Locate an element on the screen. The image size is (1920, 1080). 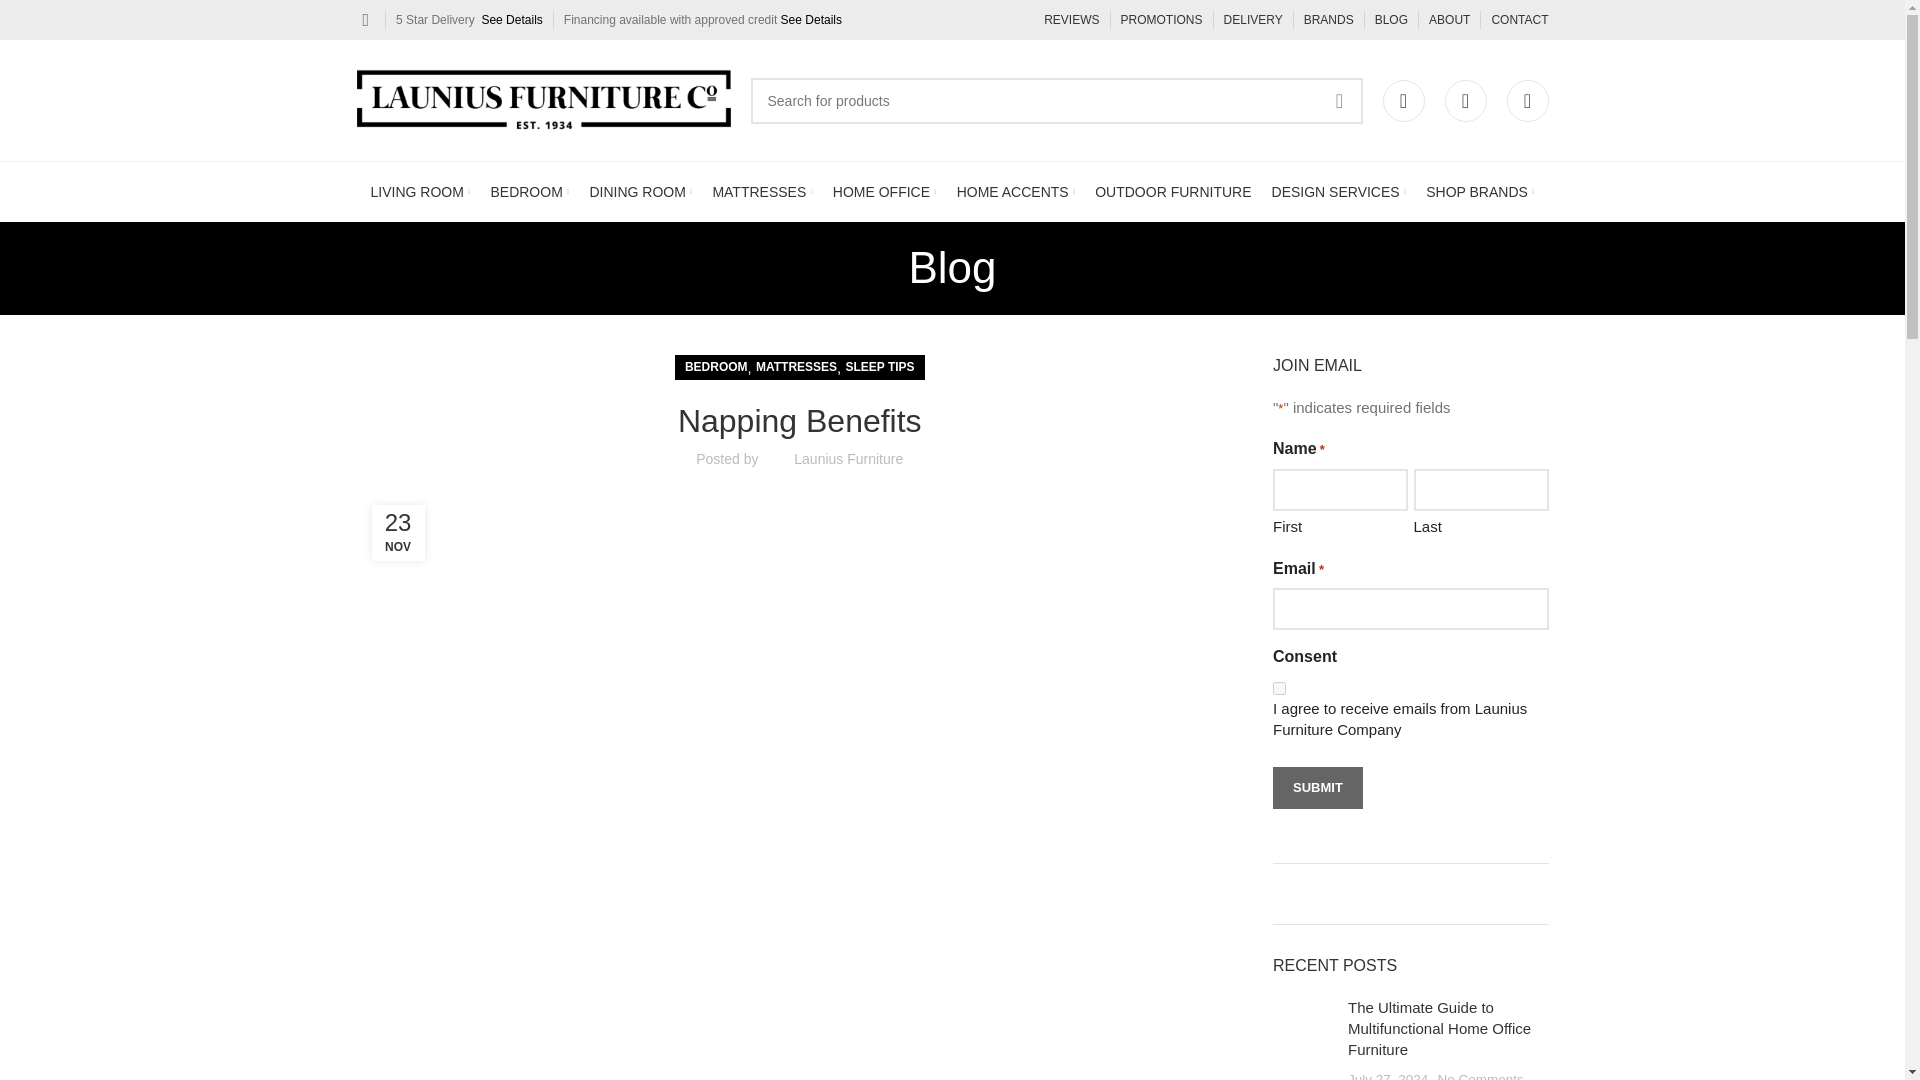
BRANDS is located at coordinates (1328, 20).